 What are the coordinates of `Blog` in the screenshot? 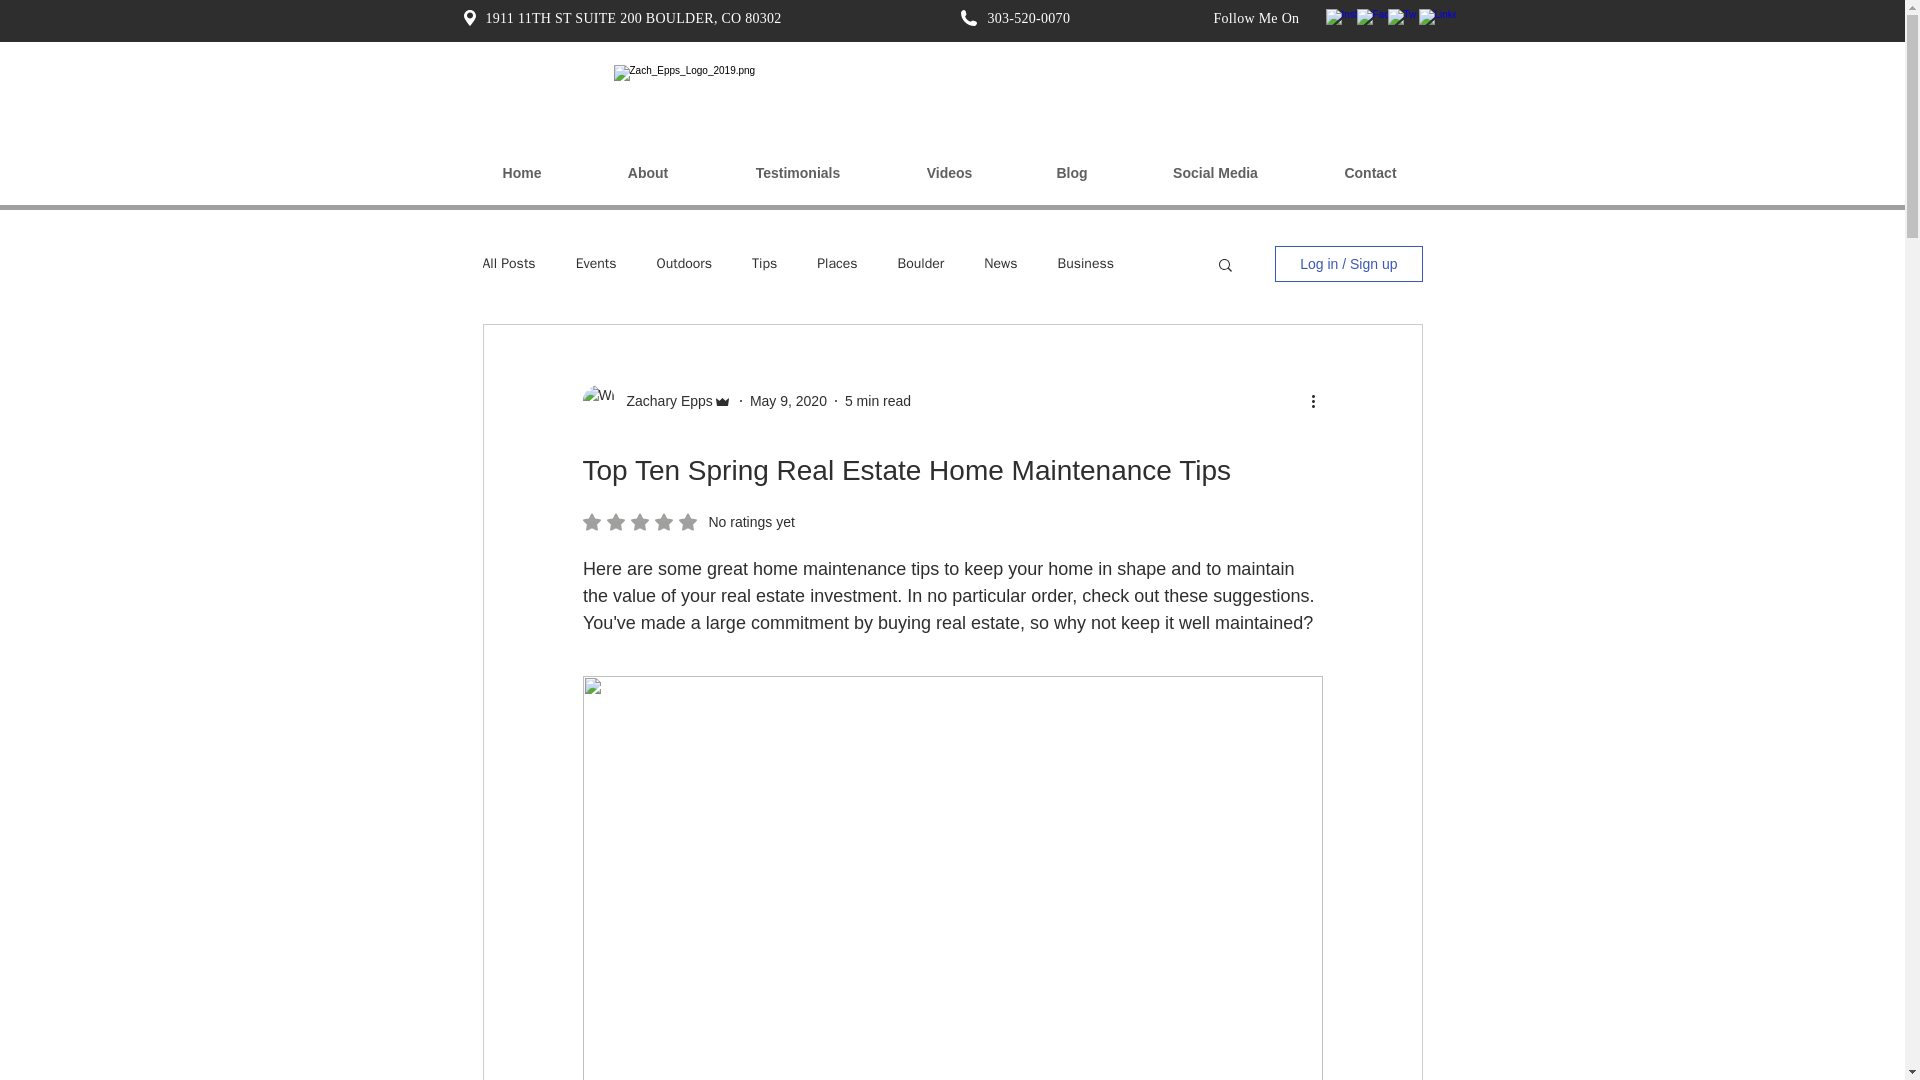 It's located at (1070, 173).